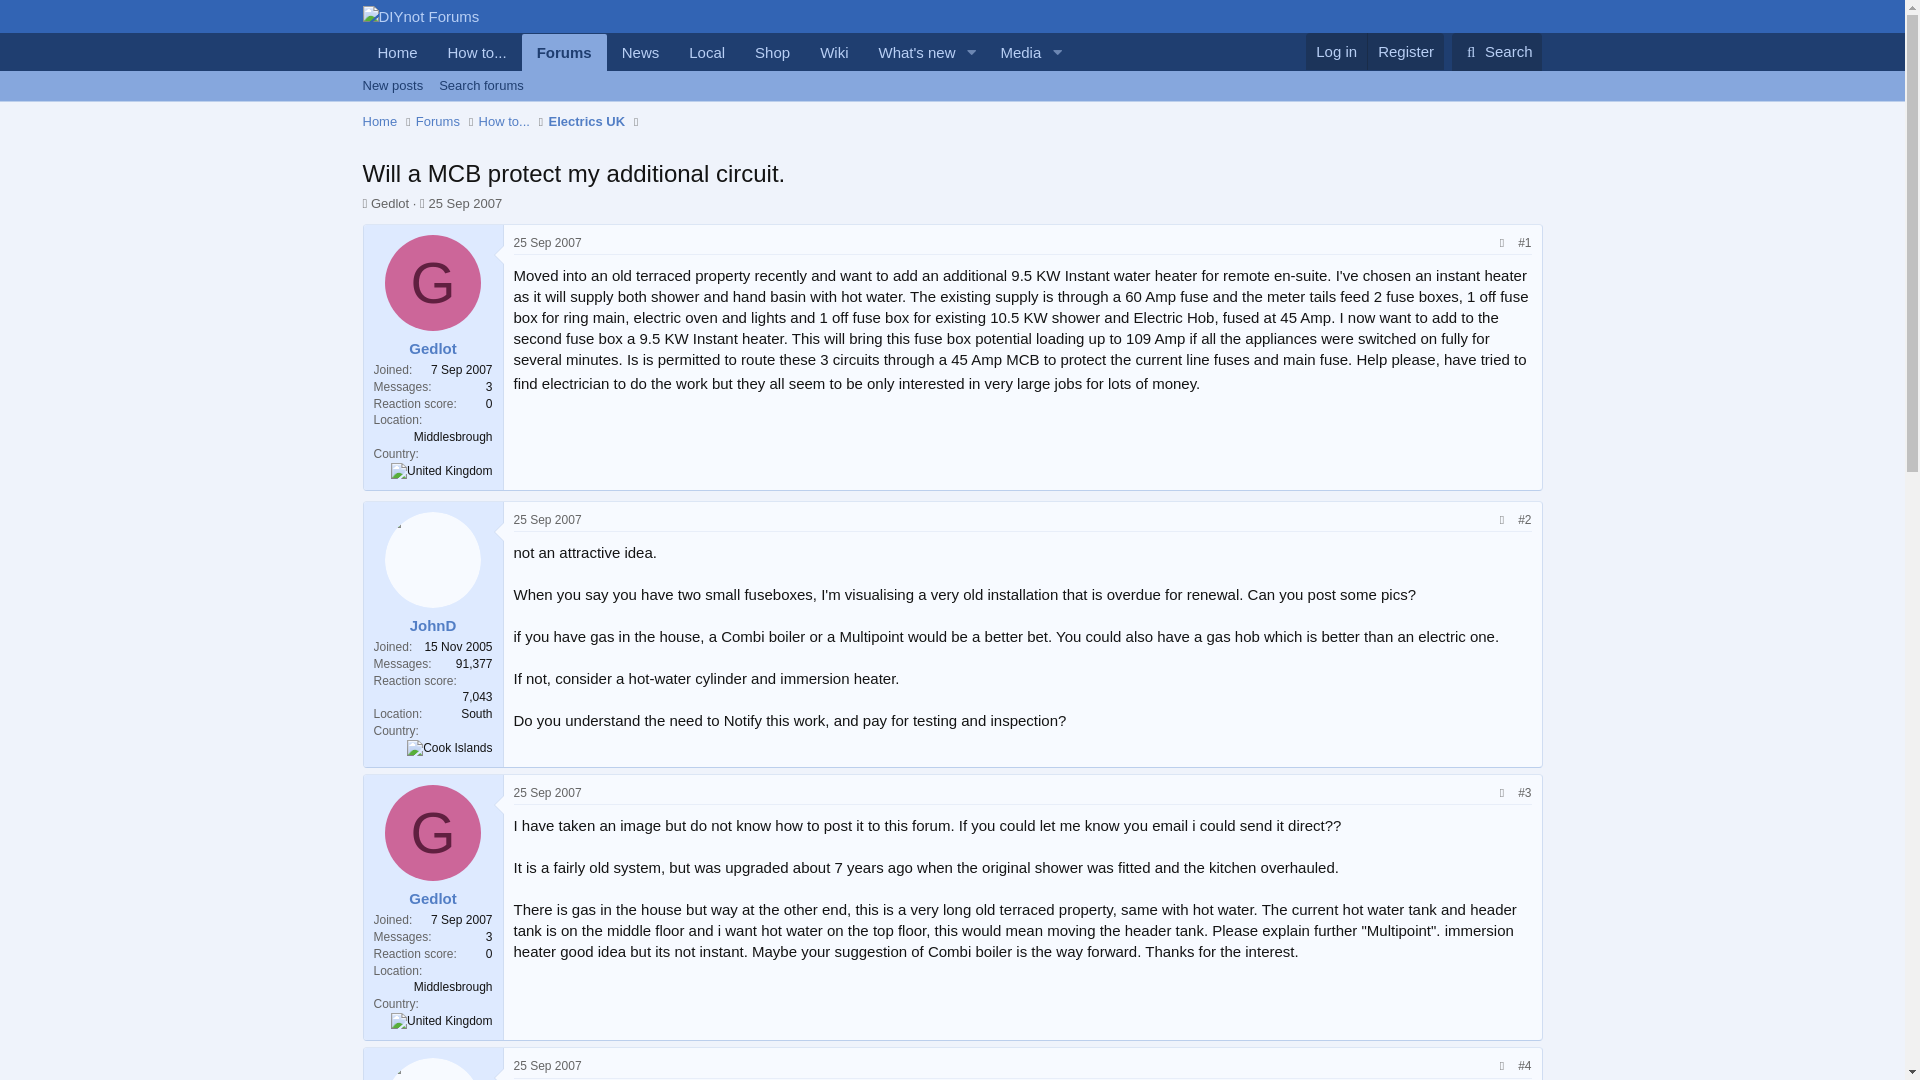  What do you see at coordinates (1405, 52) in the screenshot?
I see `Register` at bounding box center [1405, 52].